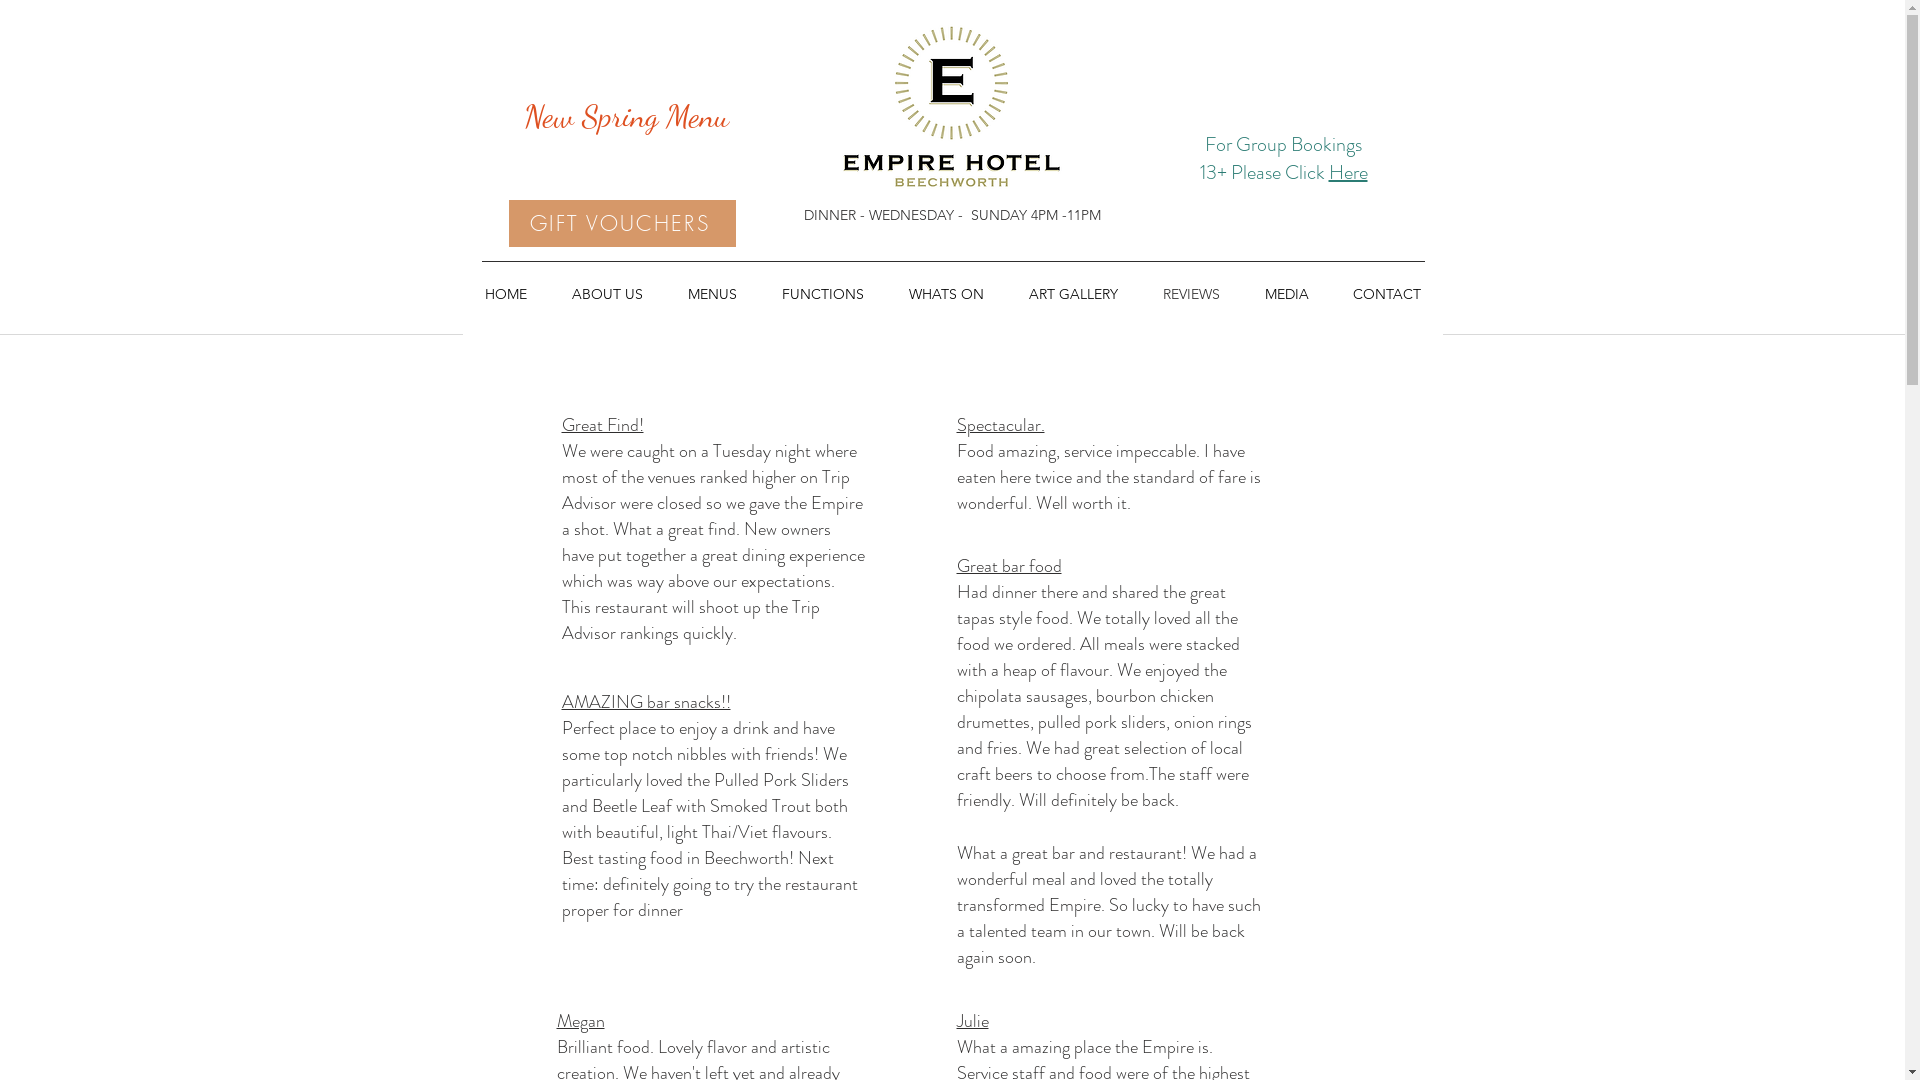 The width and height of the screenshot is (1920, 1080). What do you see at coordinates (1073, 294) in the screenshot?
I see `ART GALLERY` at bounding box center [1073, 294].